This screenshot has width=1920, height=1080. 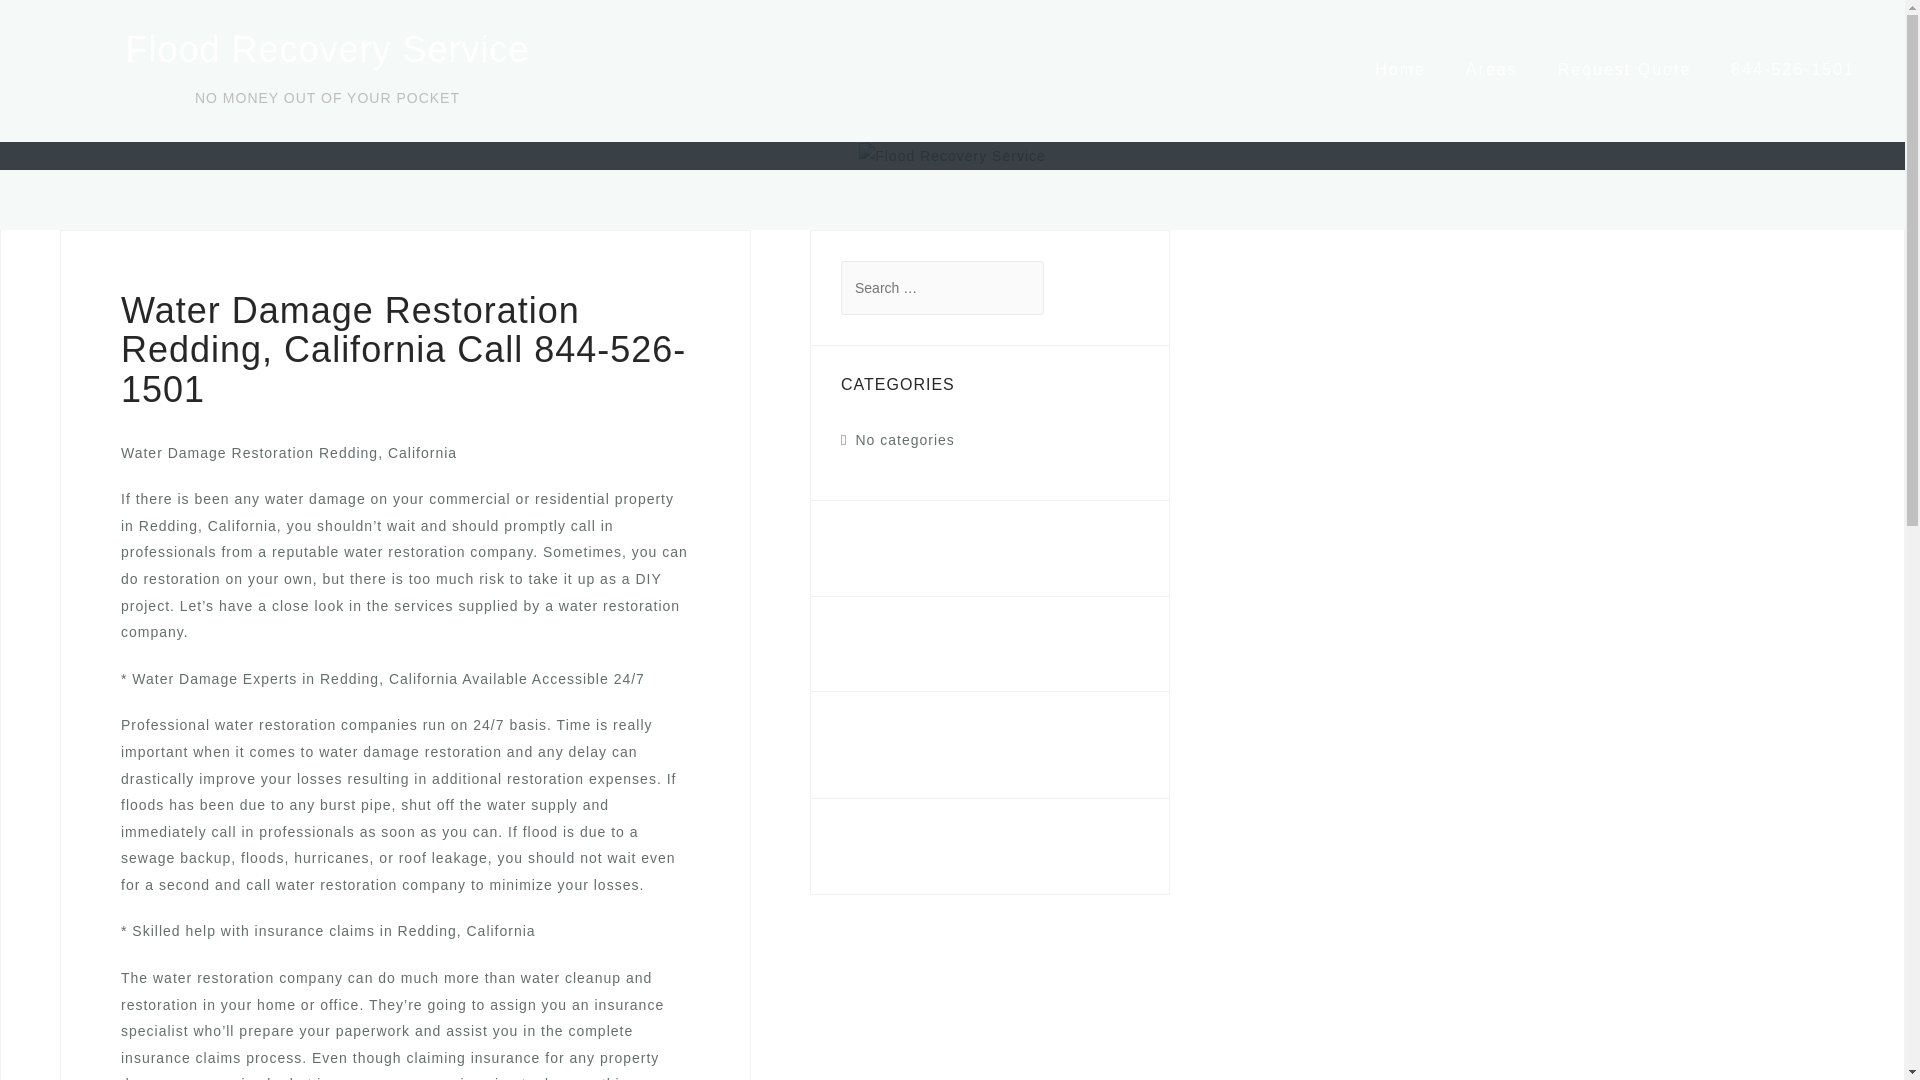 I want to click on Areas, so click(x=1492, y=69).